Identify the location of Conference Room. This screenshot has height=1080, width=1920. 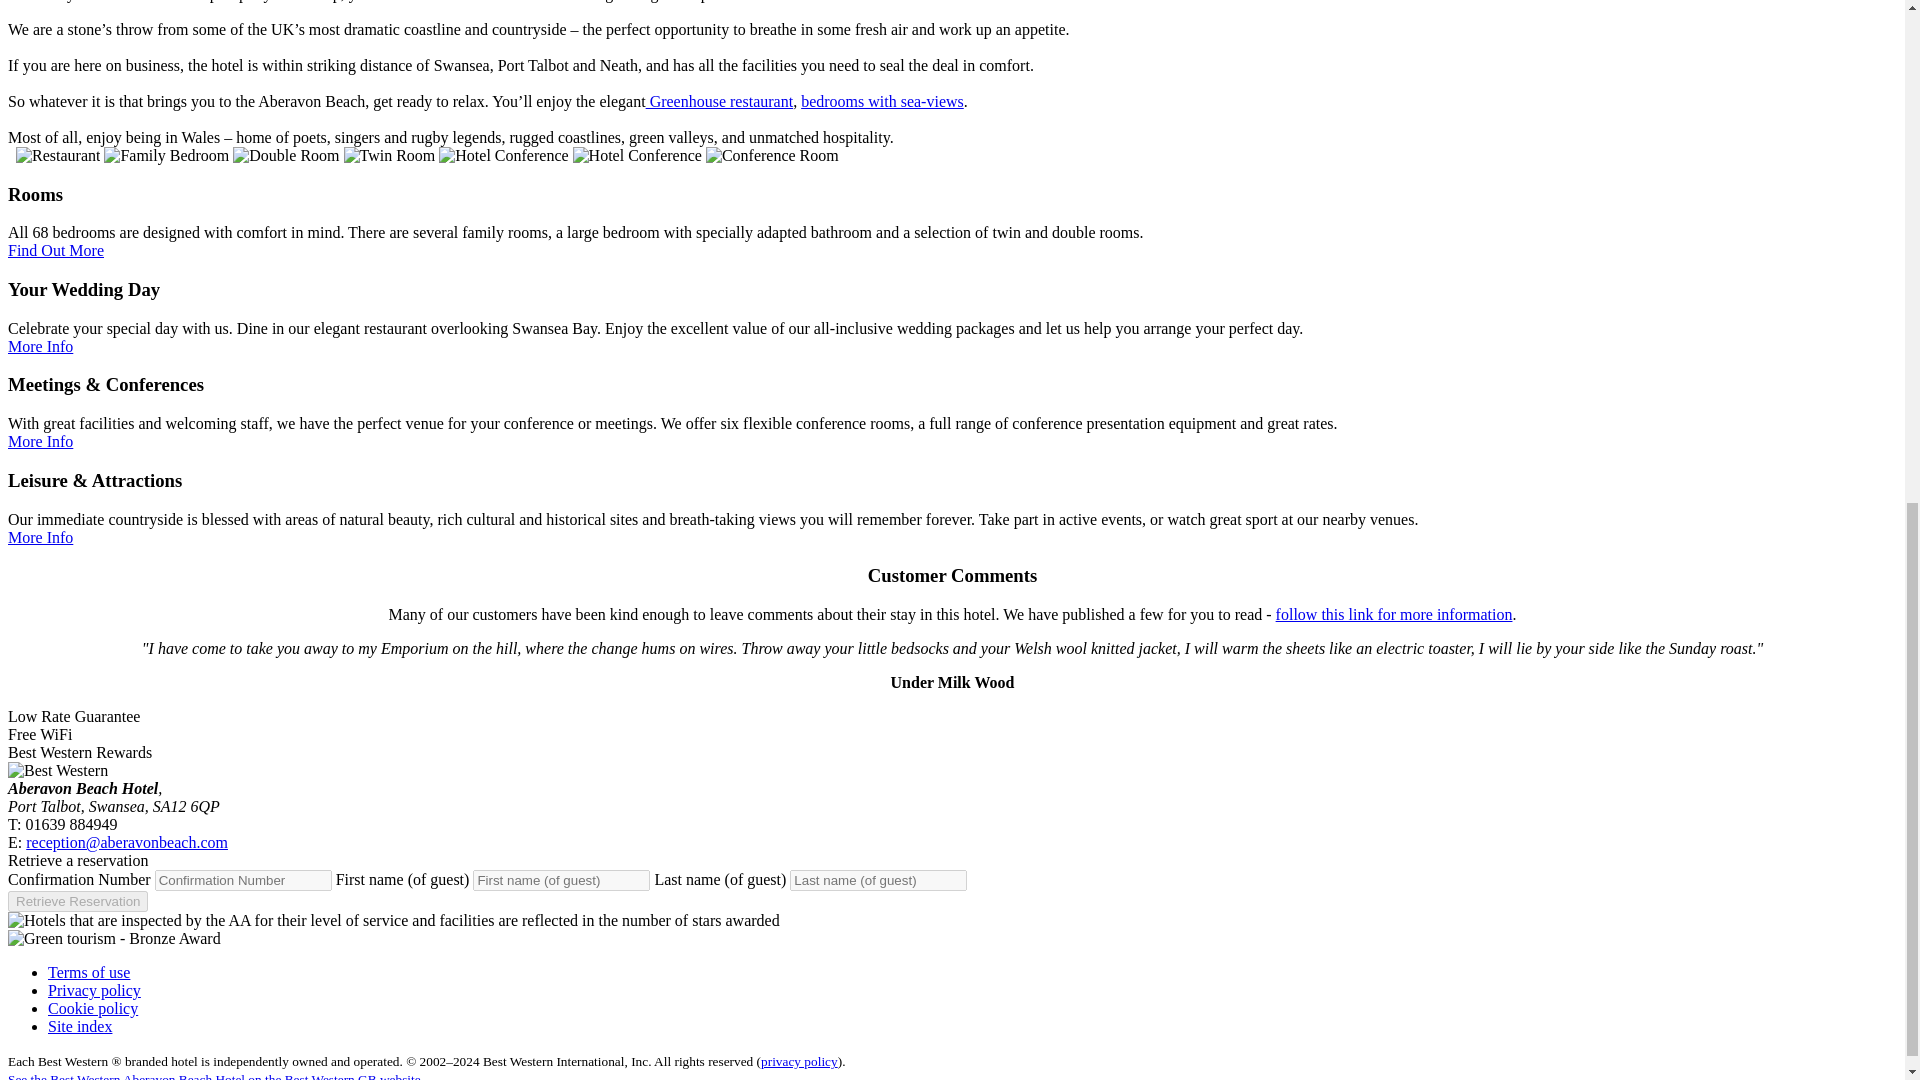
(772, 156).